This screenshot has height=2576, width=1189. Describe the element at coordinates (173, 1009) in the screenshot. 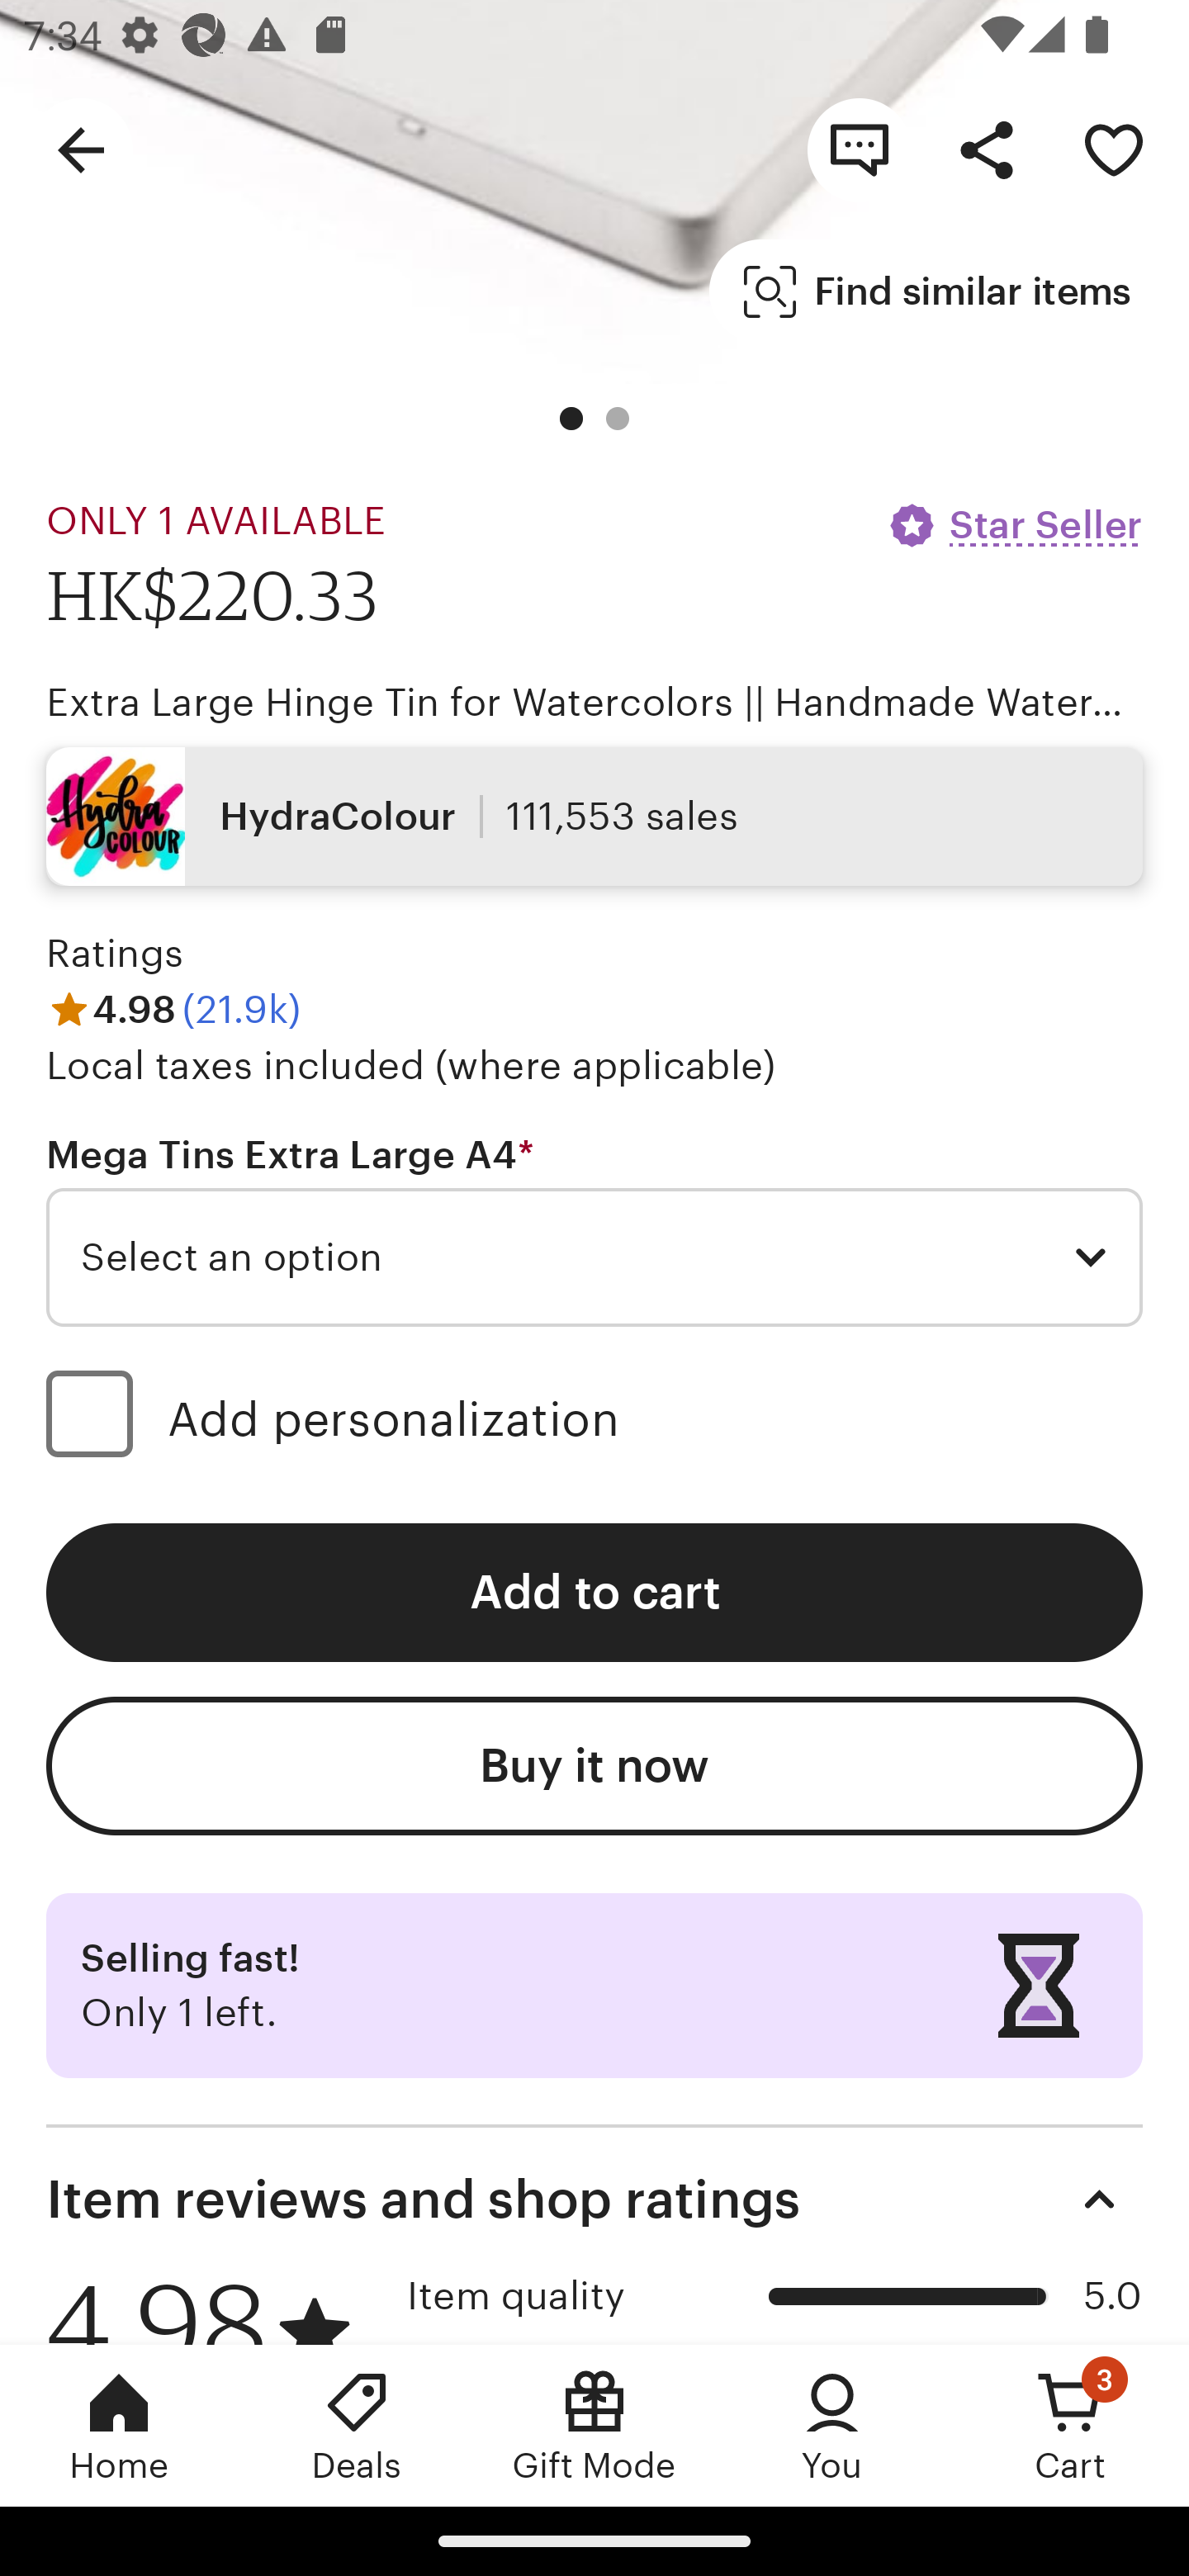

I see `4.98 (21.9k)` at that location.